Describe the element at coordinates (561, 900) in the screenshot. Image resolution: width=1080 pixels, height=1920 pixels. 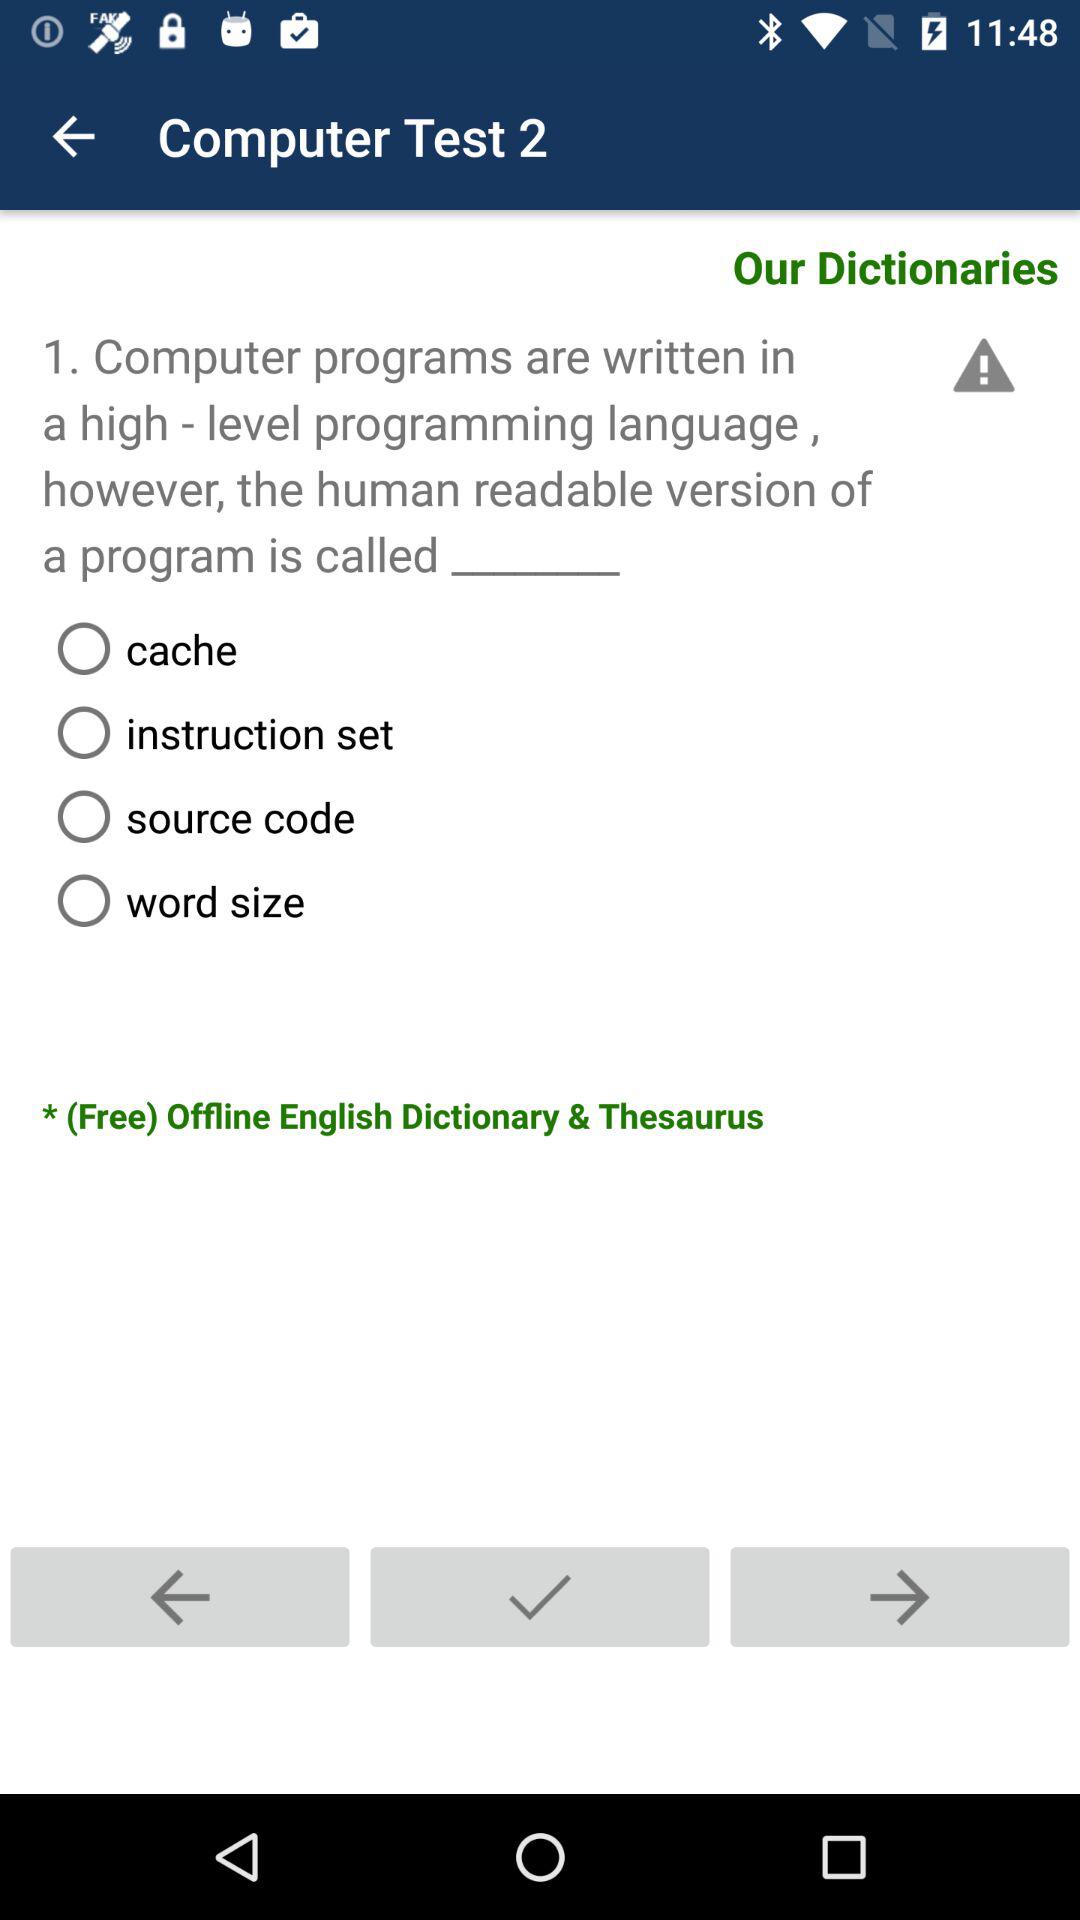
I see `jump until word size item` at that location.